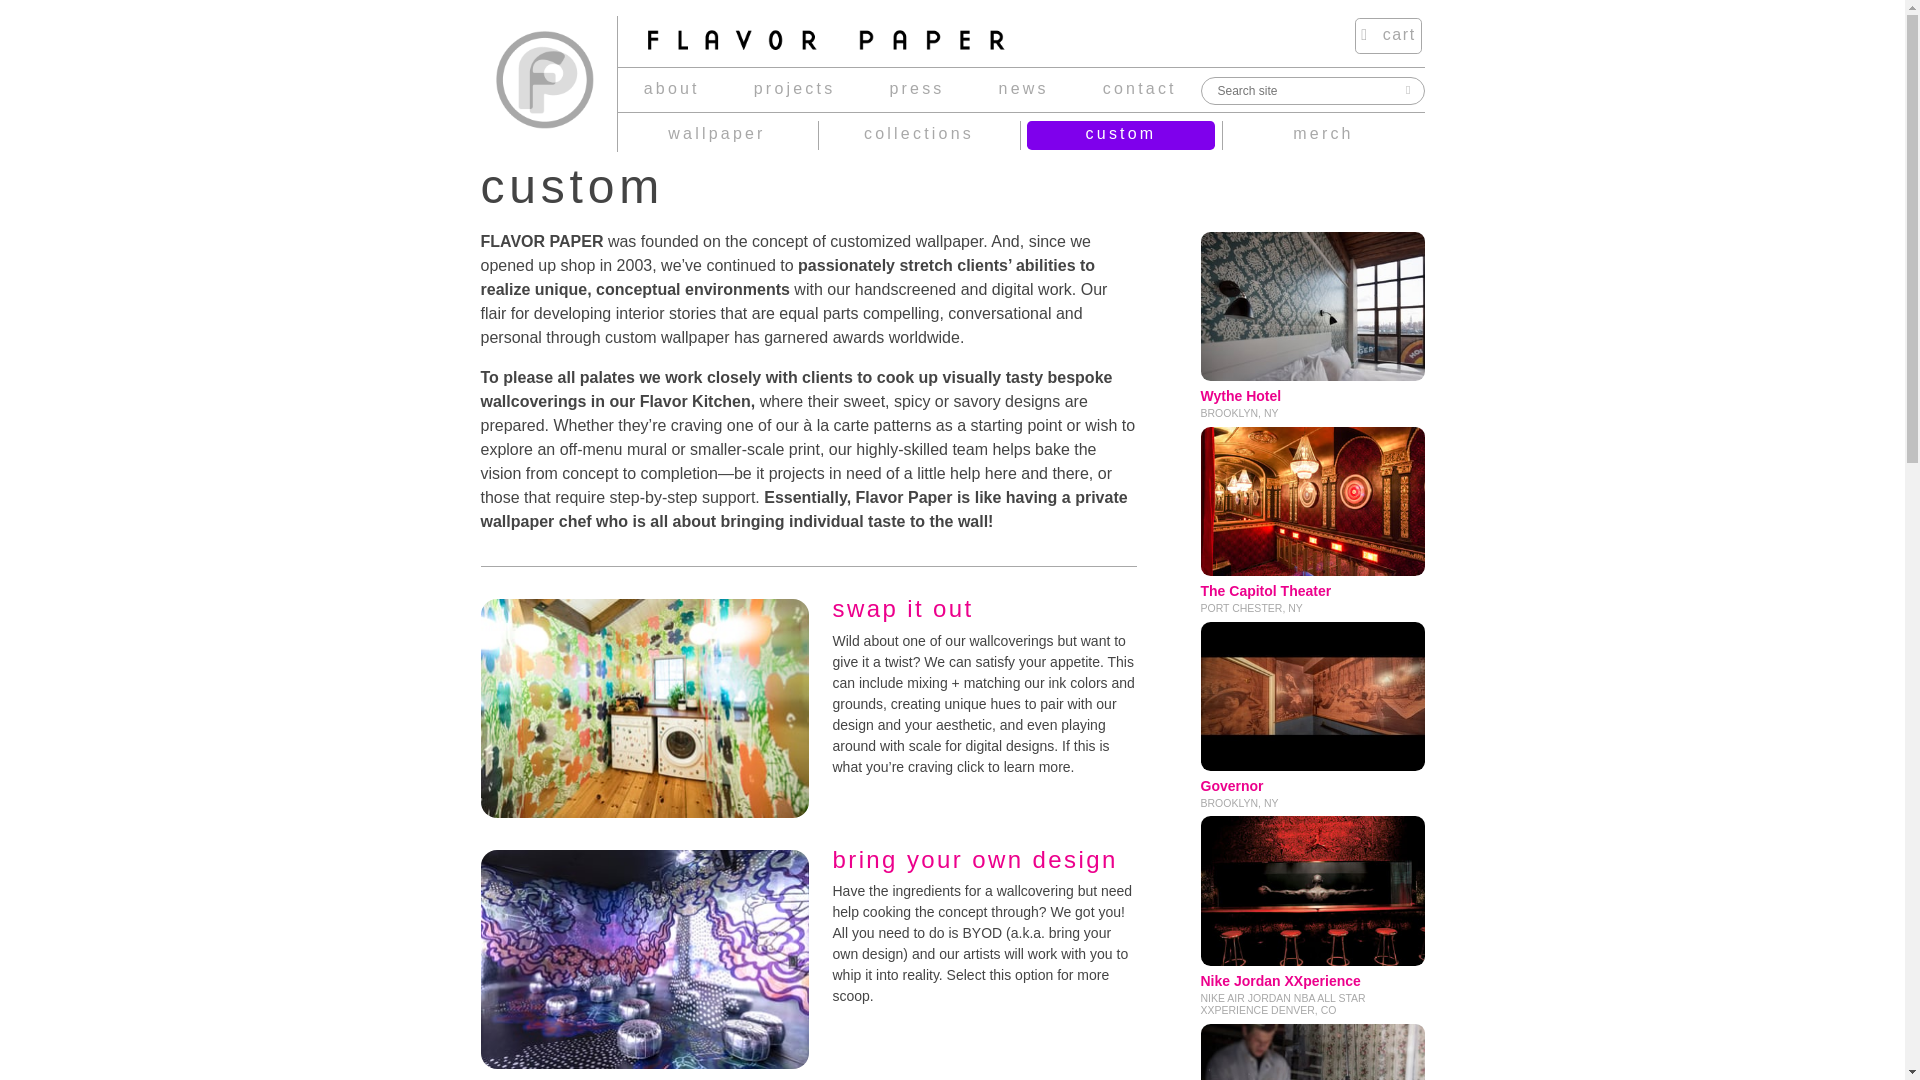  What do you see at coordinates (1406, 89) in the screenshot?
I see `submit` at bounding box center [1406, 89].